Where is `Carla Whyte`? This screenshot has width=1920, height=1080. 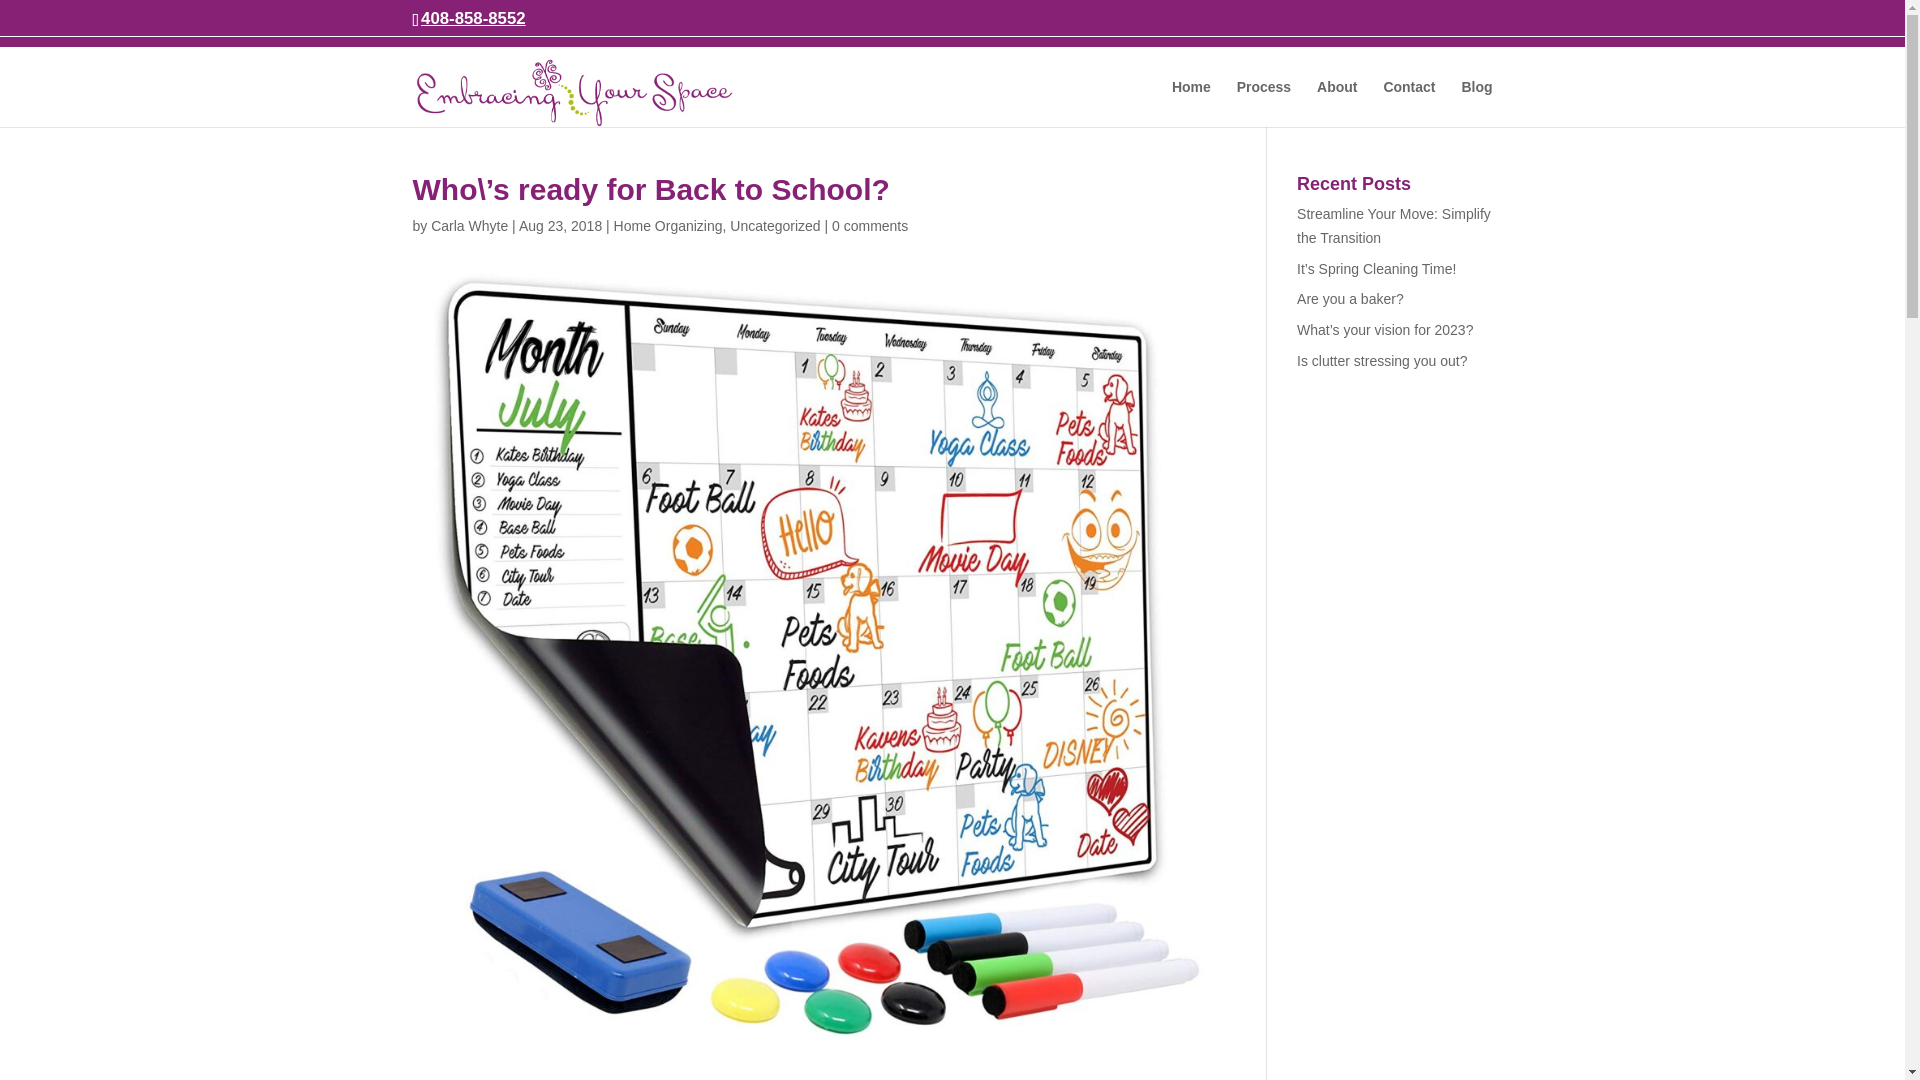
Carla Whyte is located at coordinates (469, 226).